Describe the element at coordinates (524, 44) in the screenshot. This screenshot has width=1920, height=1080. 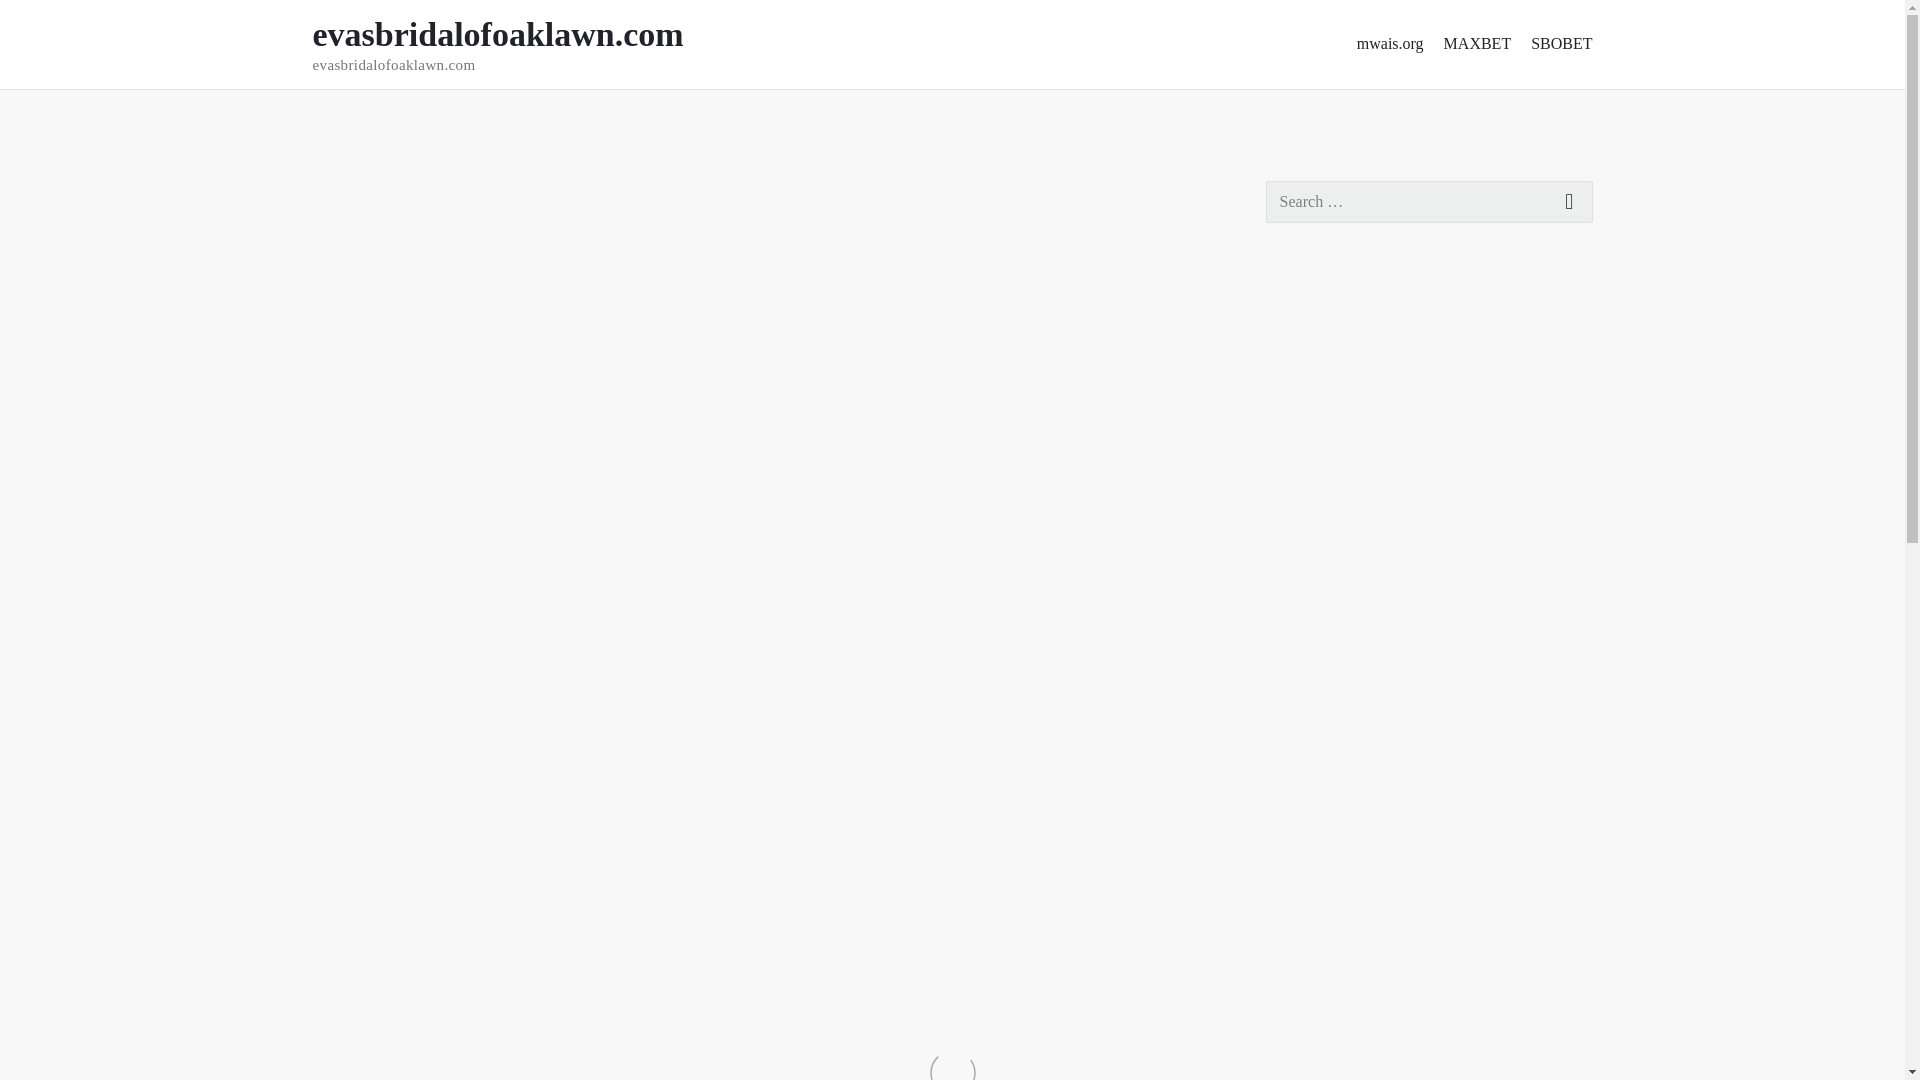
I see `SEARCH` at that location.